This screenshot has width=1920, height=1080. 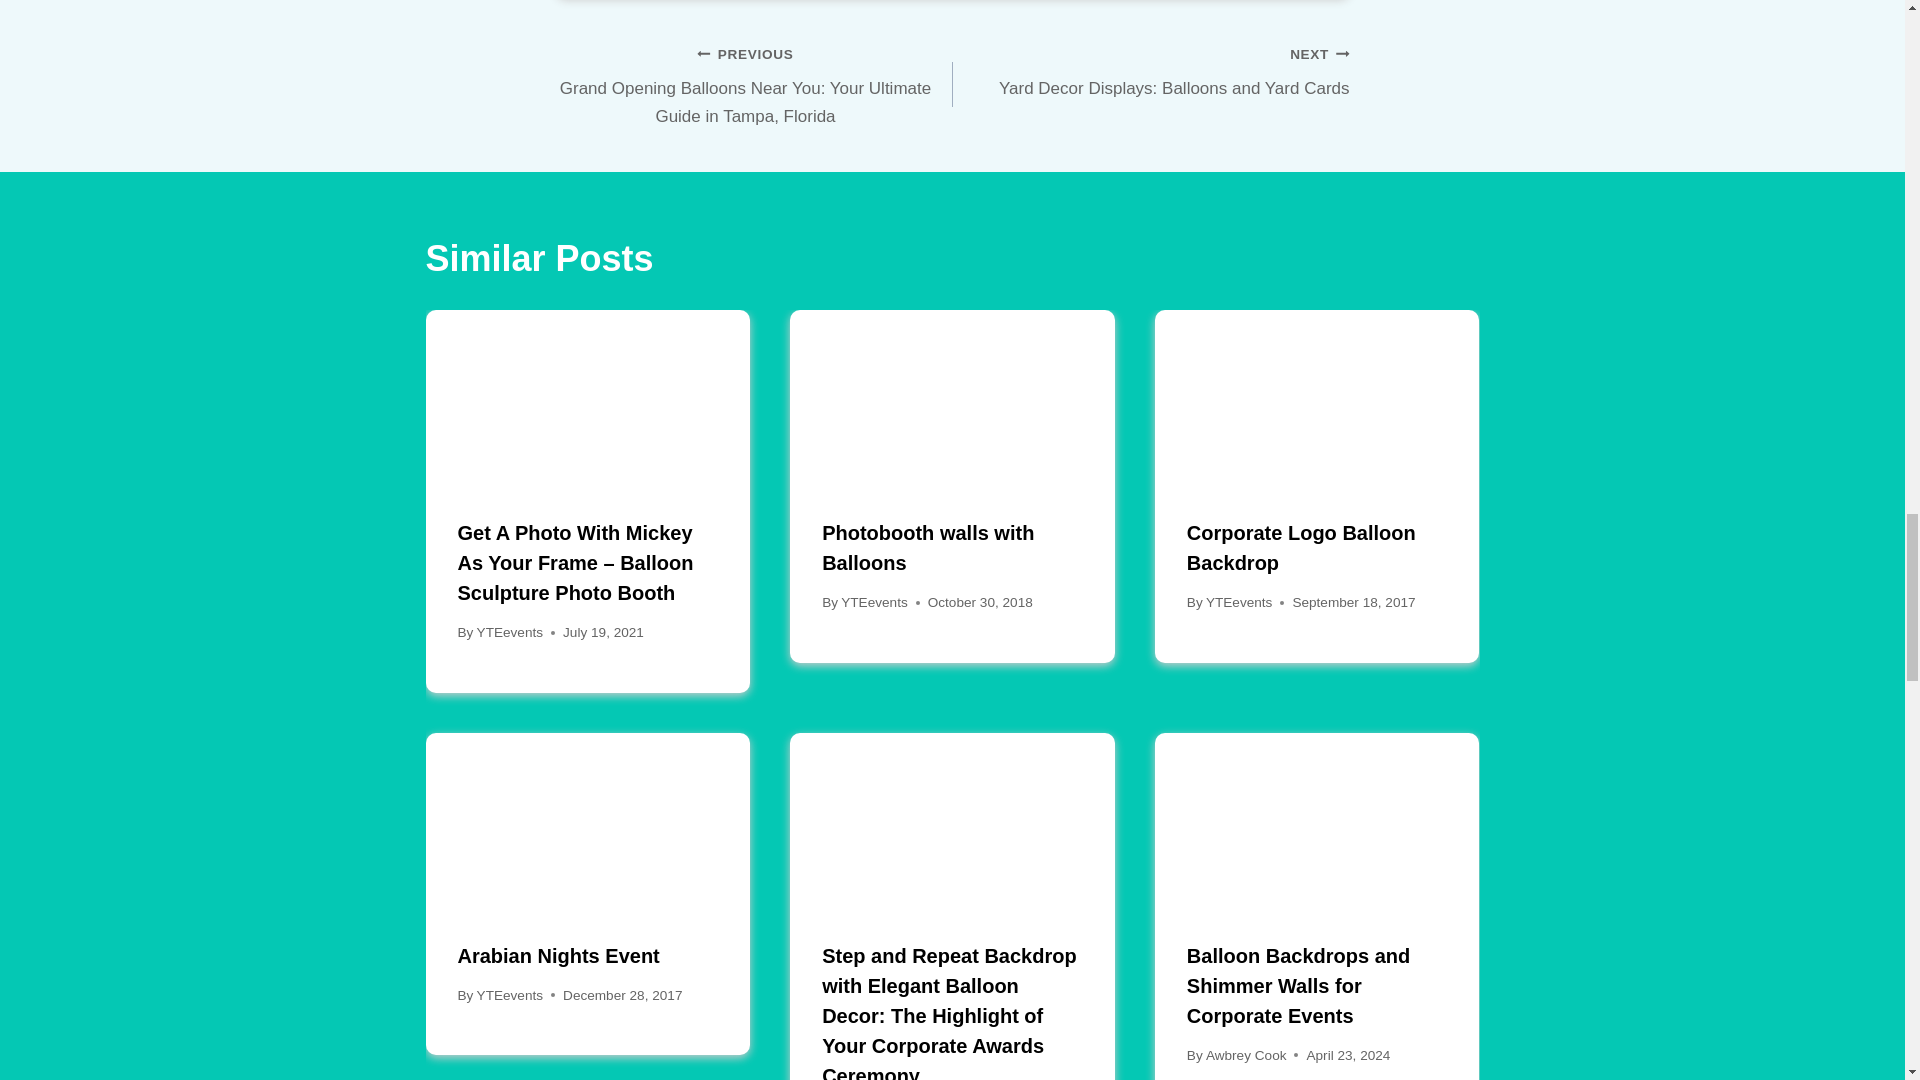 I want to click on YTEevents, so click(x=1150, y=70).